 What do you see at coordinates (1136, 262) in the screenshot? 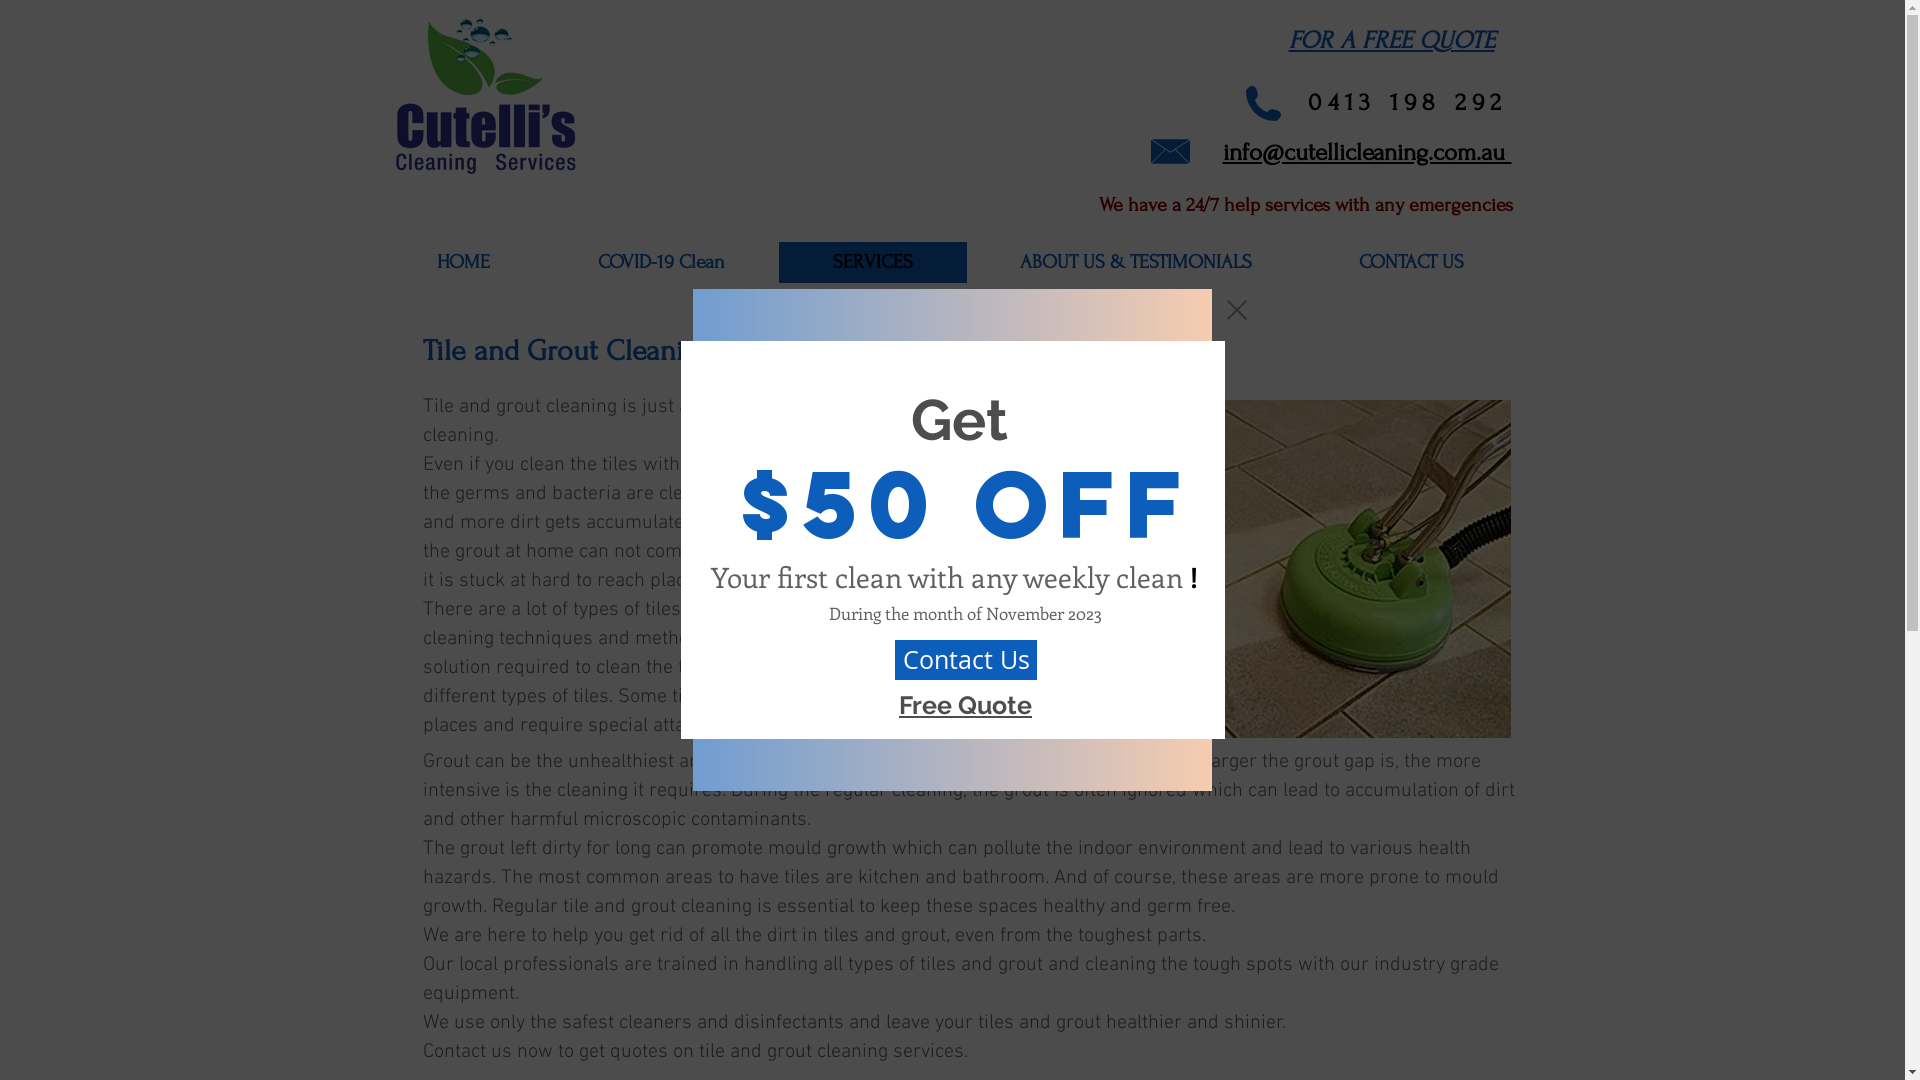
I see `ABOUT US & TESTIMONIALS` at bounding box center [1136, 262].